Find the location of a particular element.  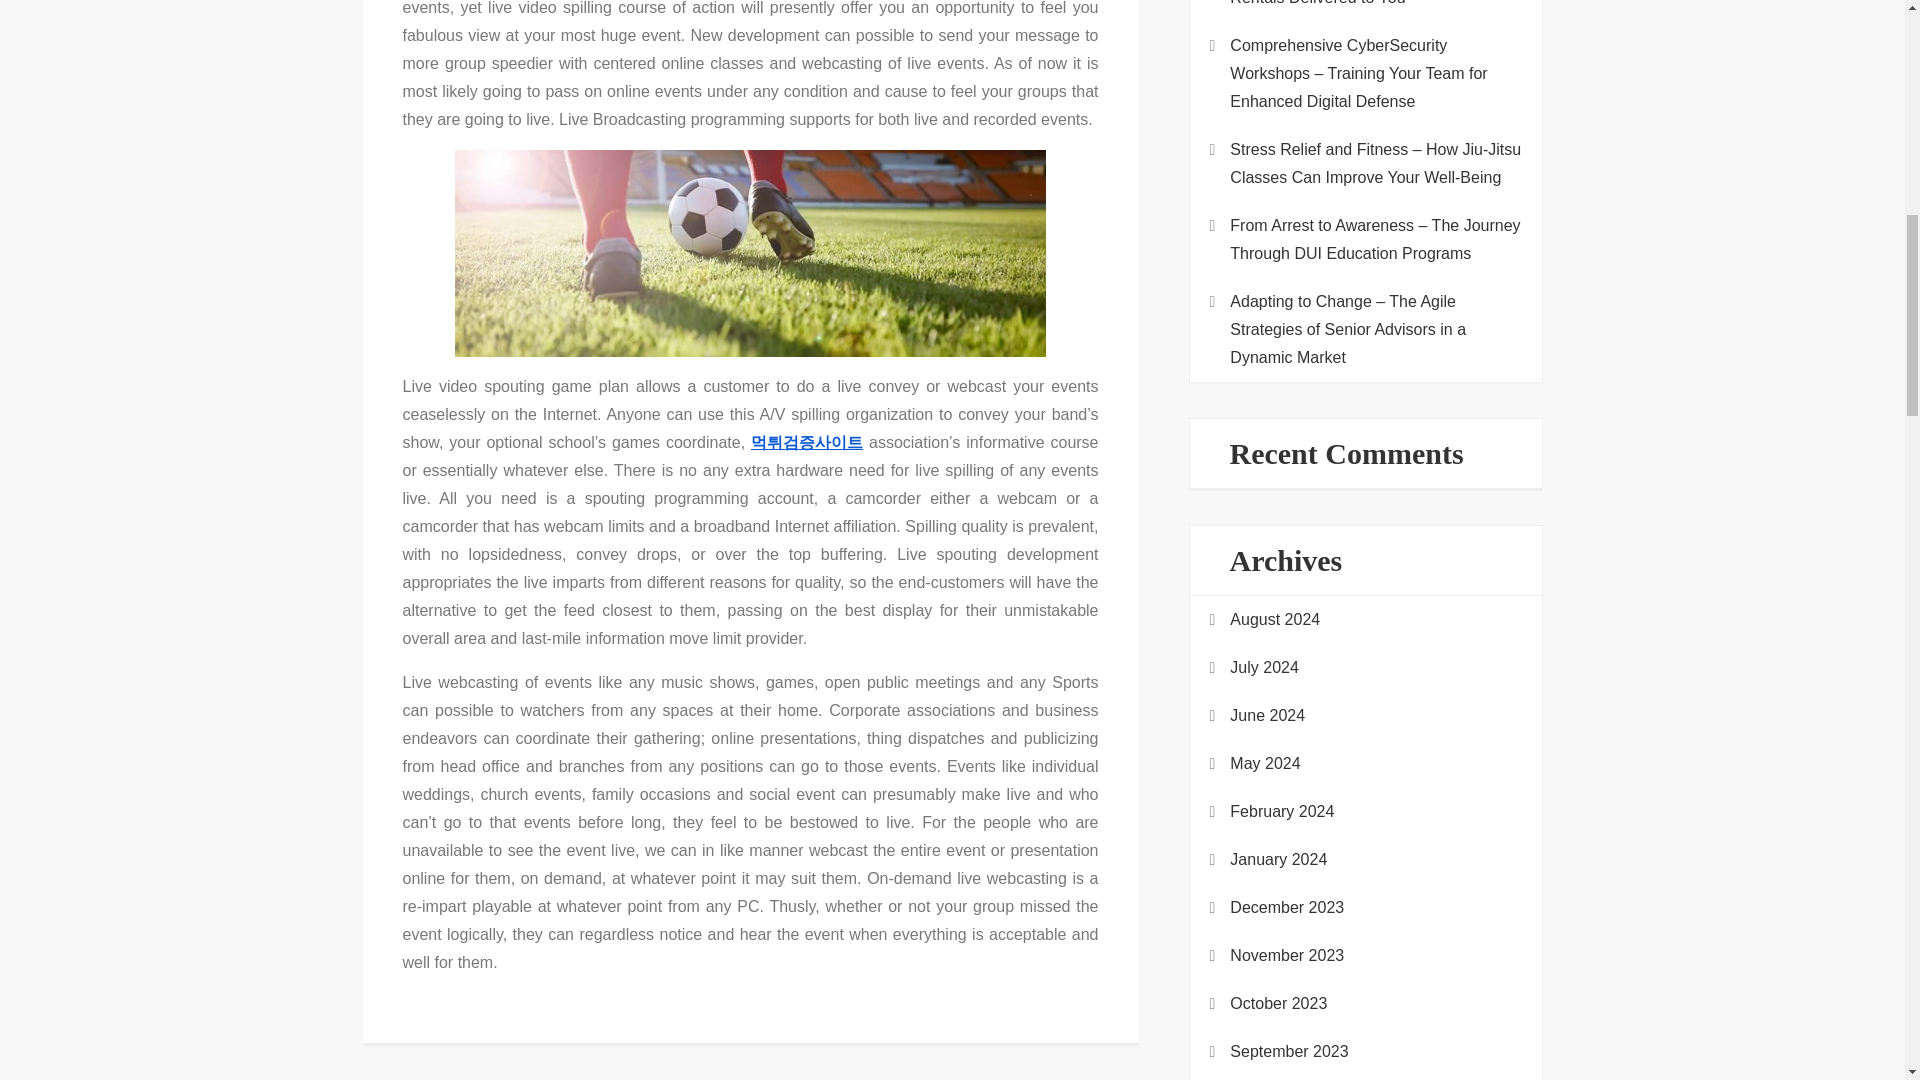

May 2024 is located at coordinates (1264, 763).